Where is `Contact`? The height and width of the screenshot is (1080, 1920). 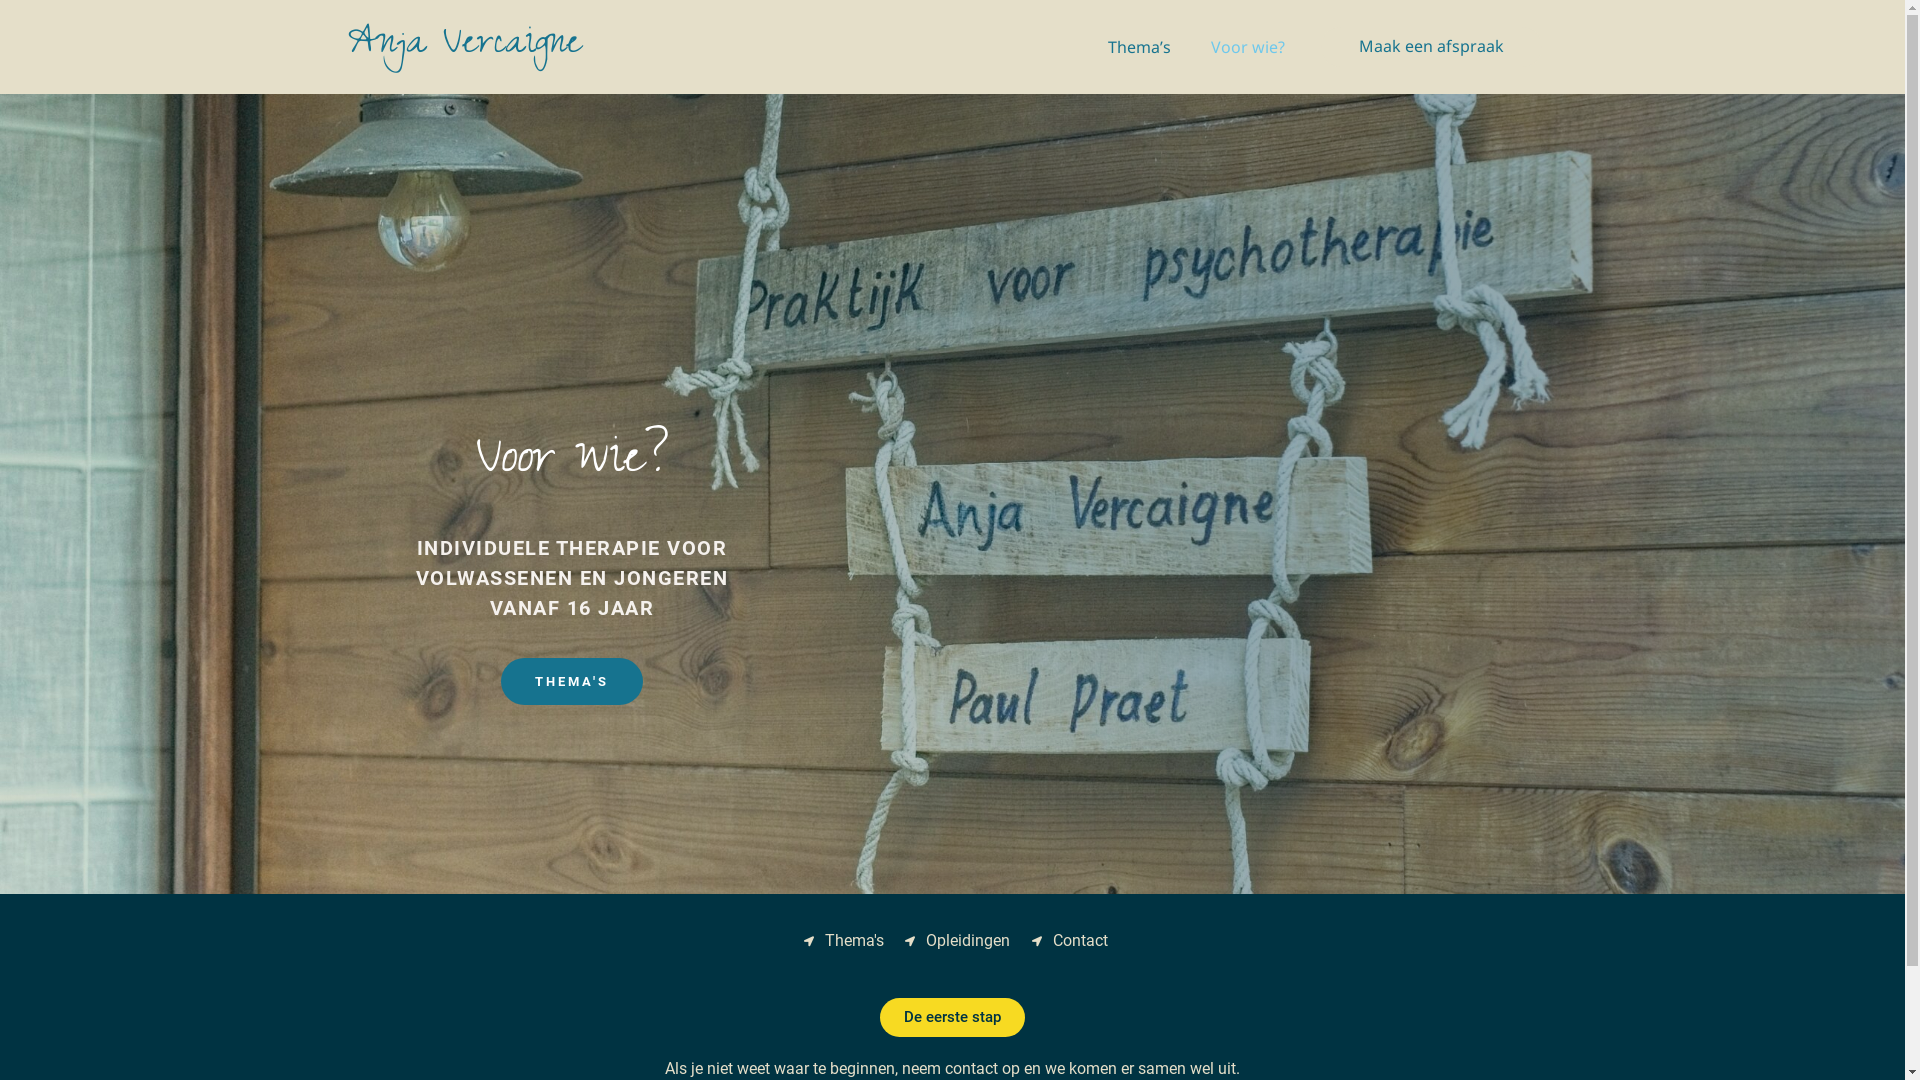 Contact is located at coordinates (1069, 941).